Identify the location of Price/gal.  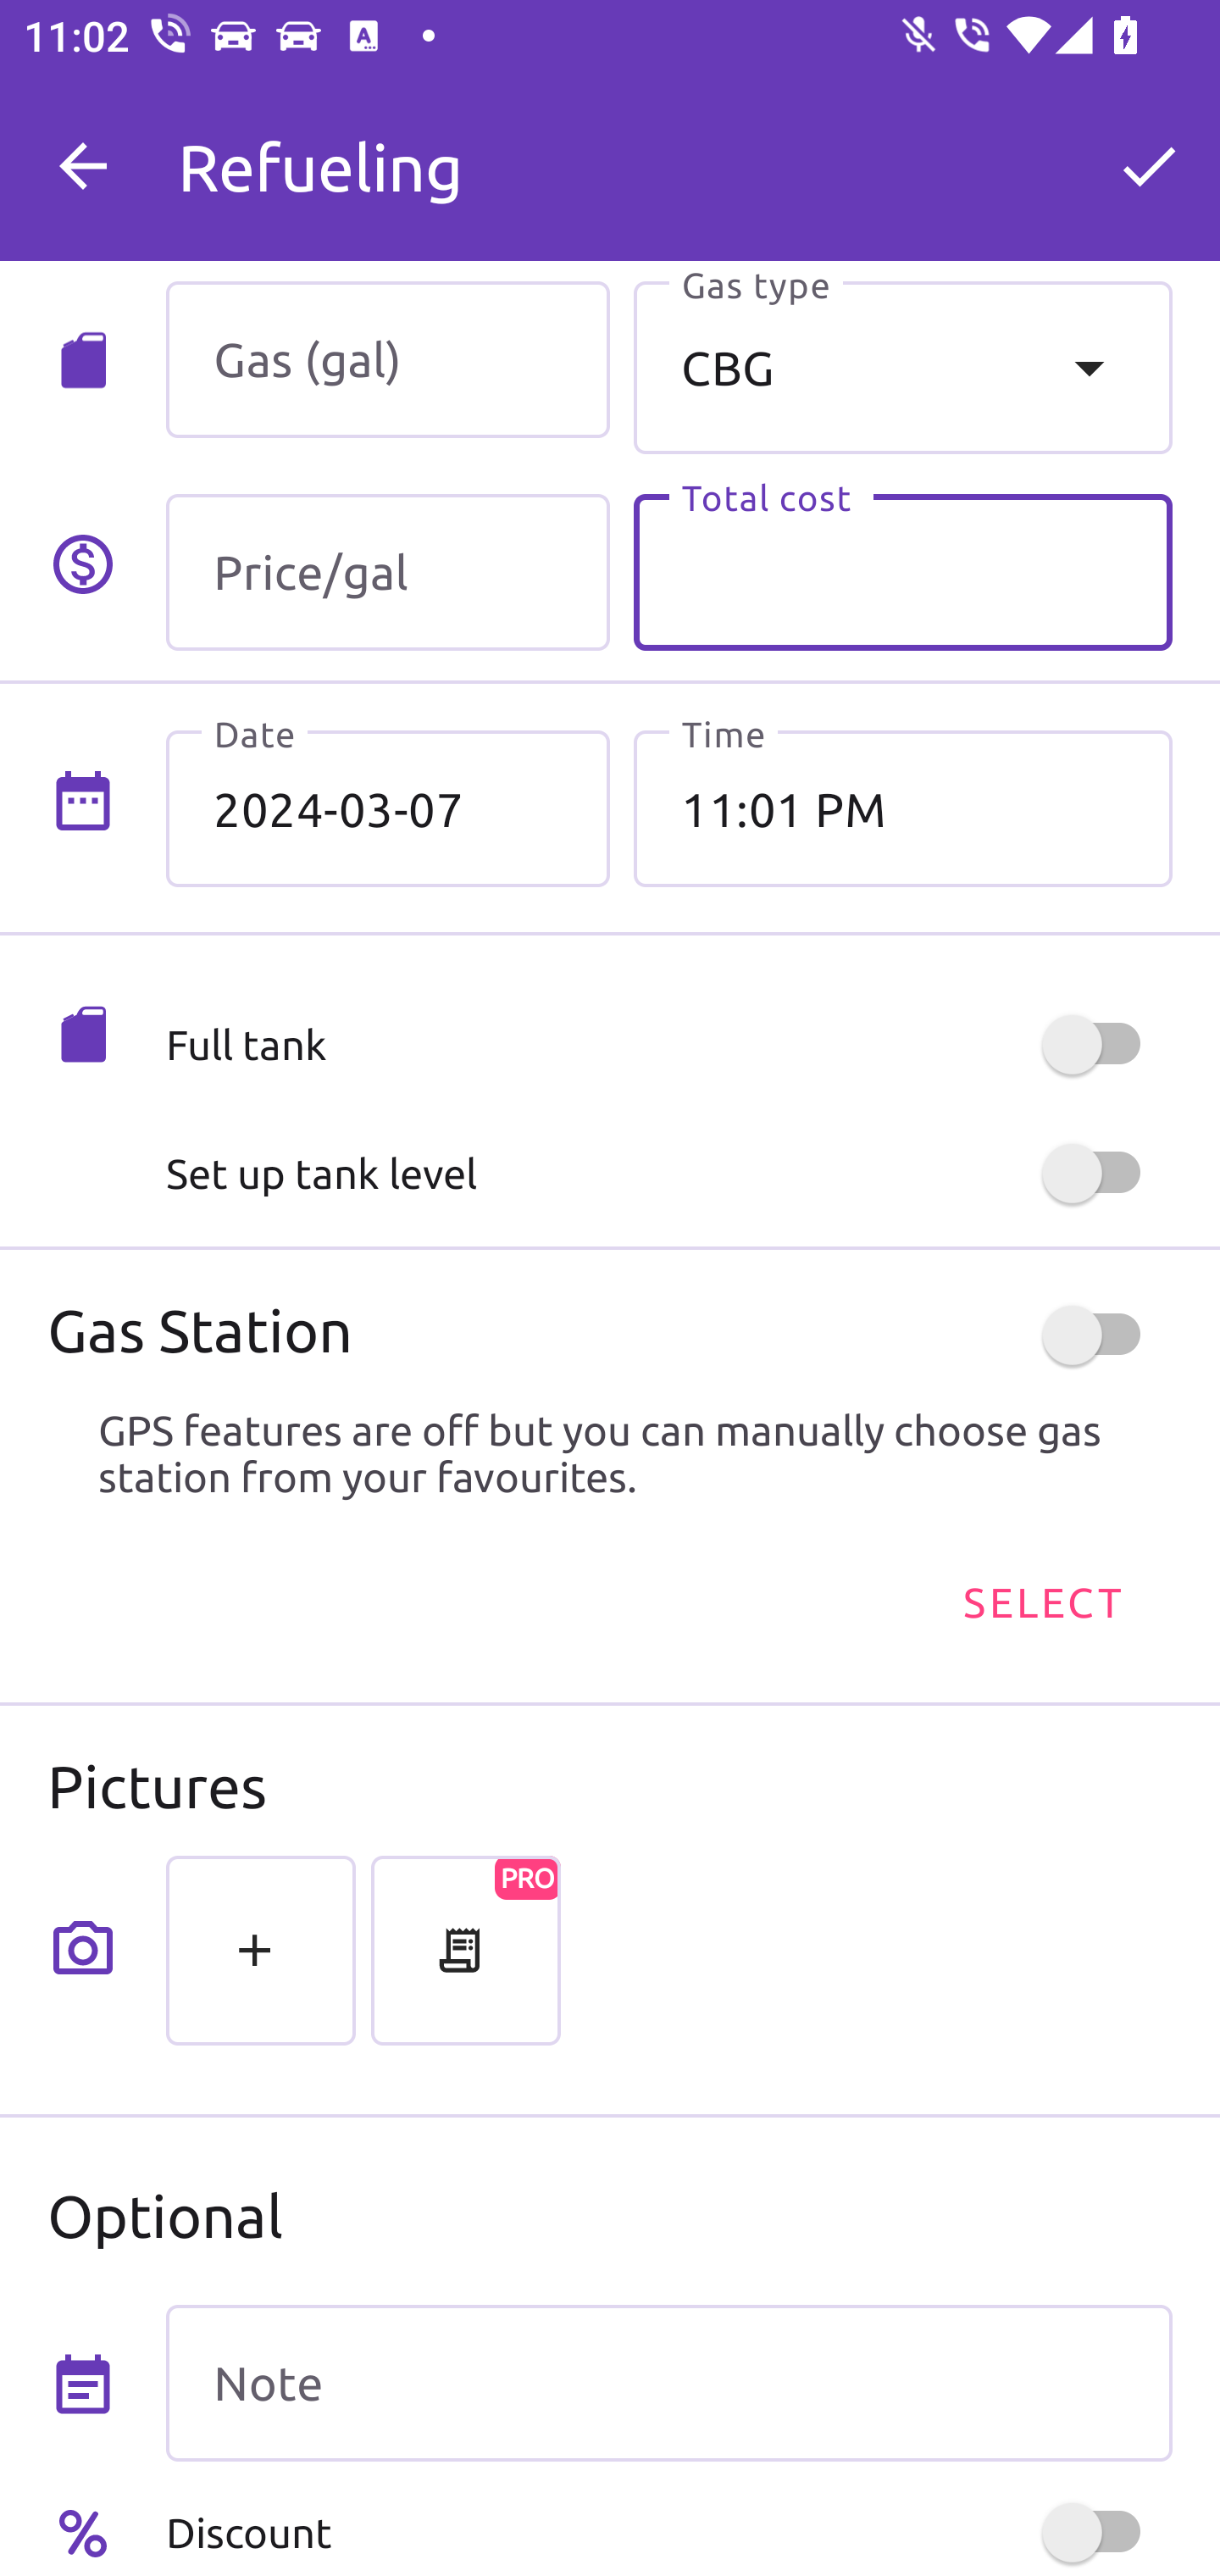
(388, 573).